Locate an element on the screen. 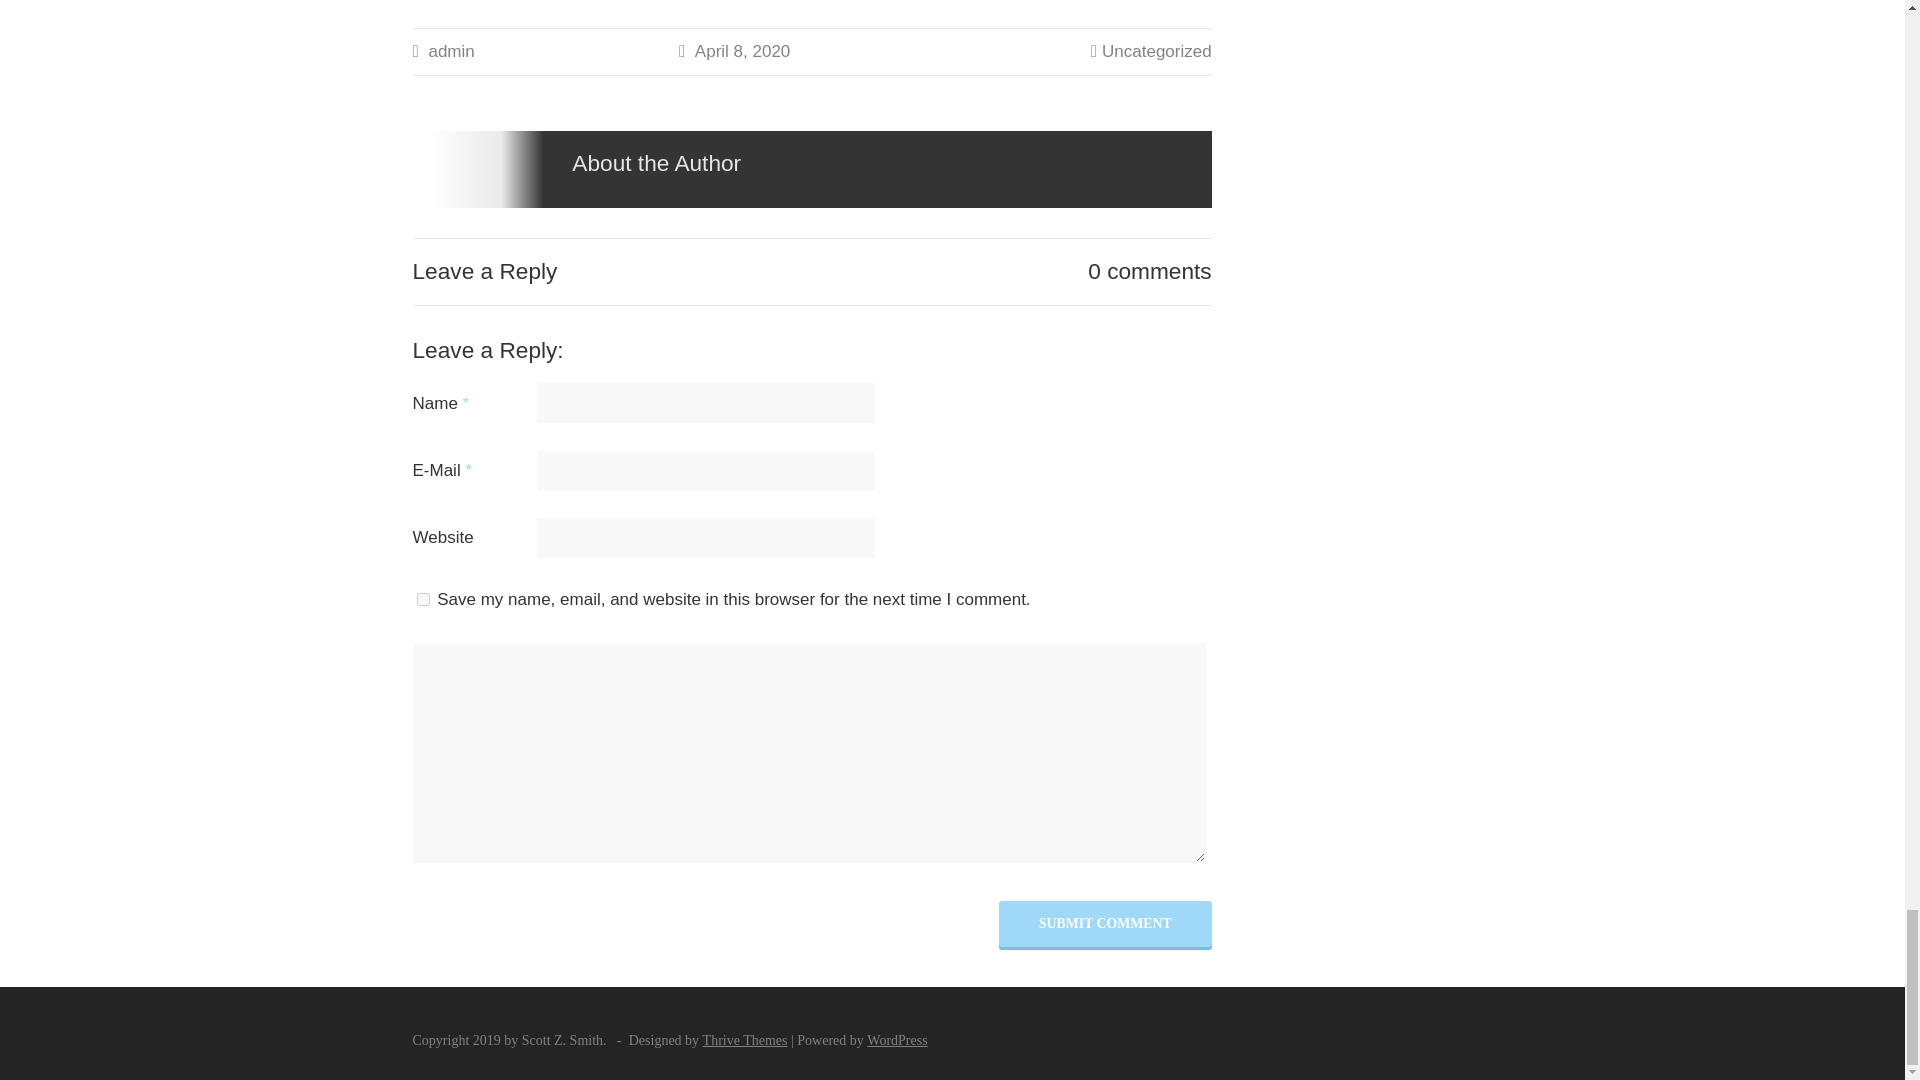 This screenshot has height=1080, width=1920. admin is located at coordinates (451, 51).